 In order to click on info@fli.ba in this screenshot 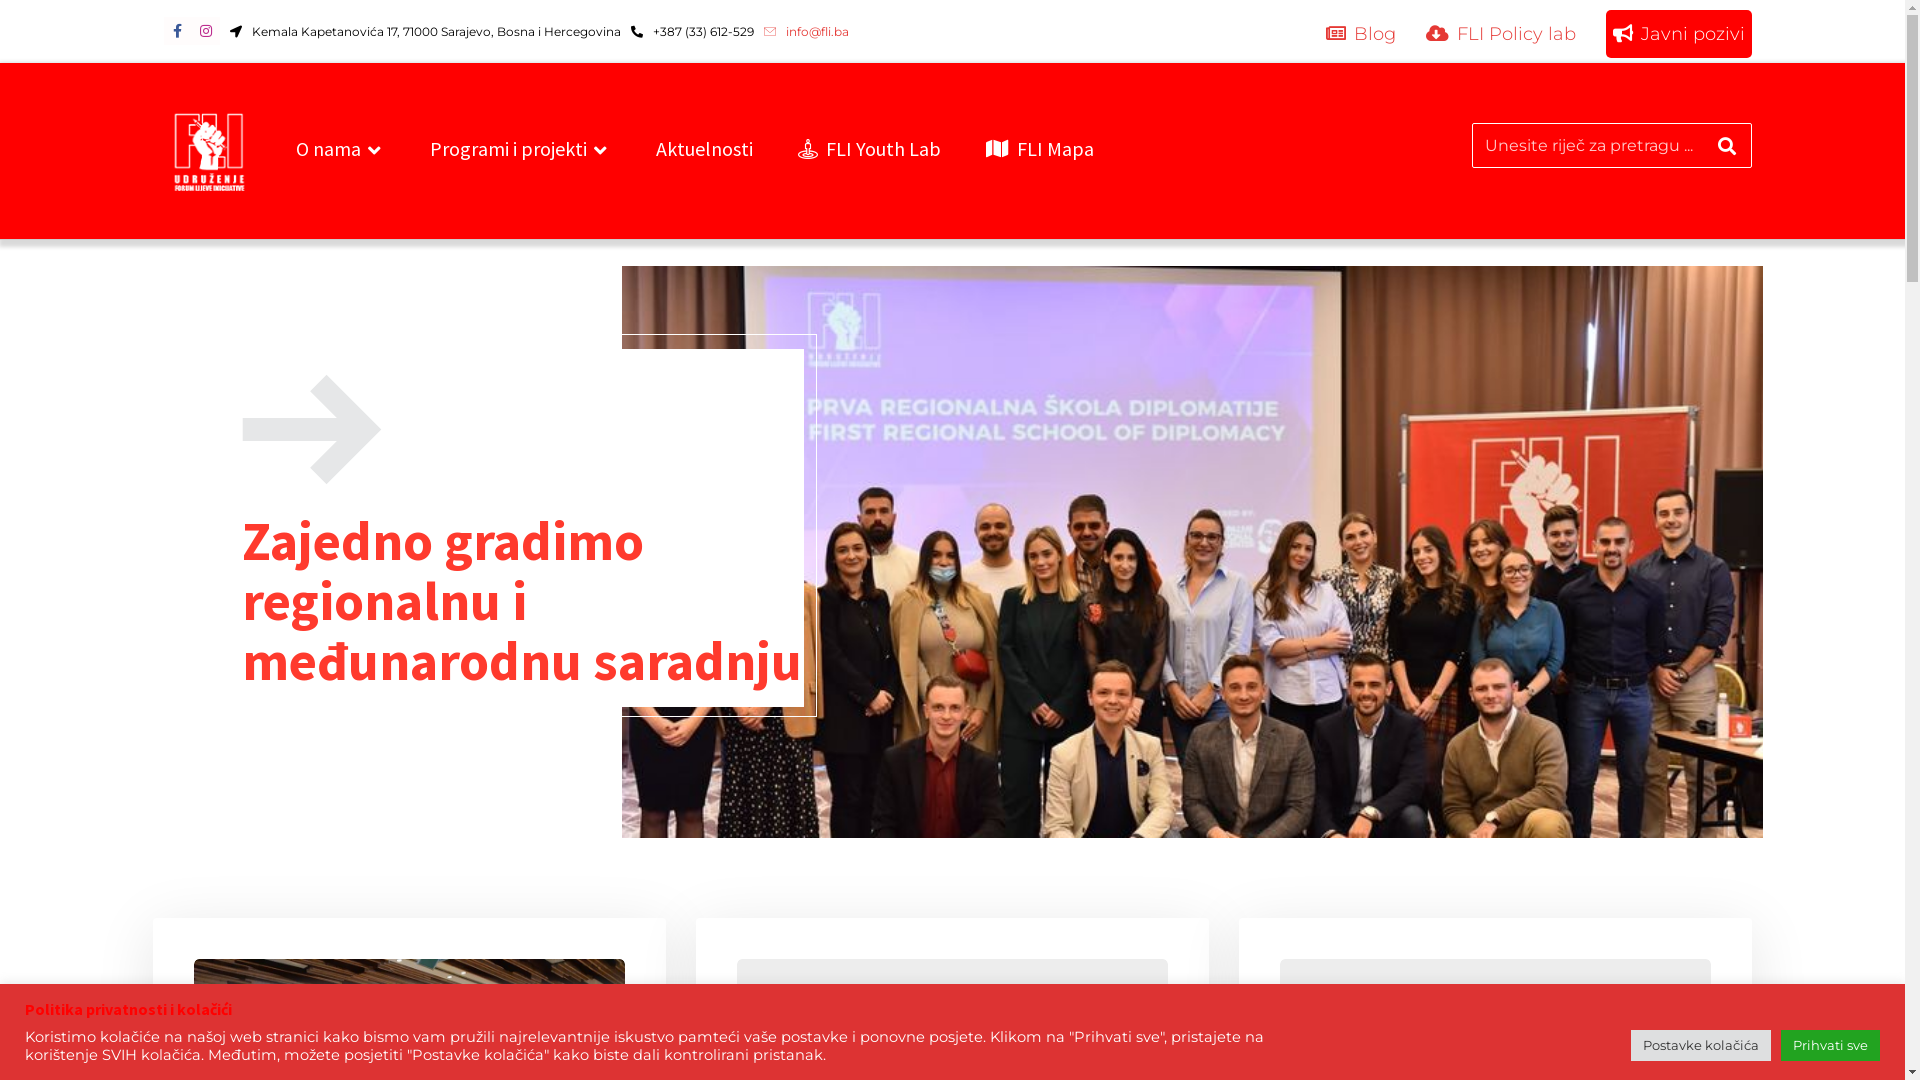, I will do `click(806, 30)`.